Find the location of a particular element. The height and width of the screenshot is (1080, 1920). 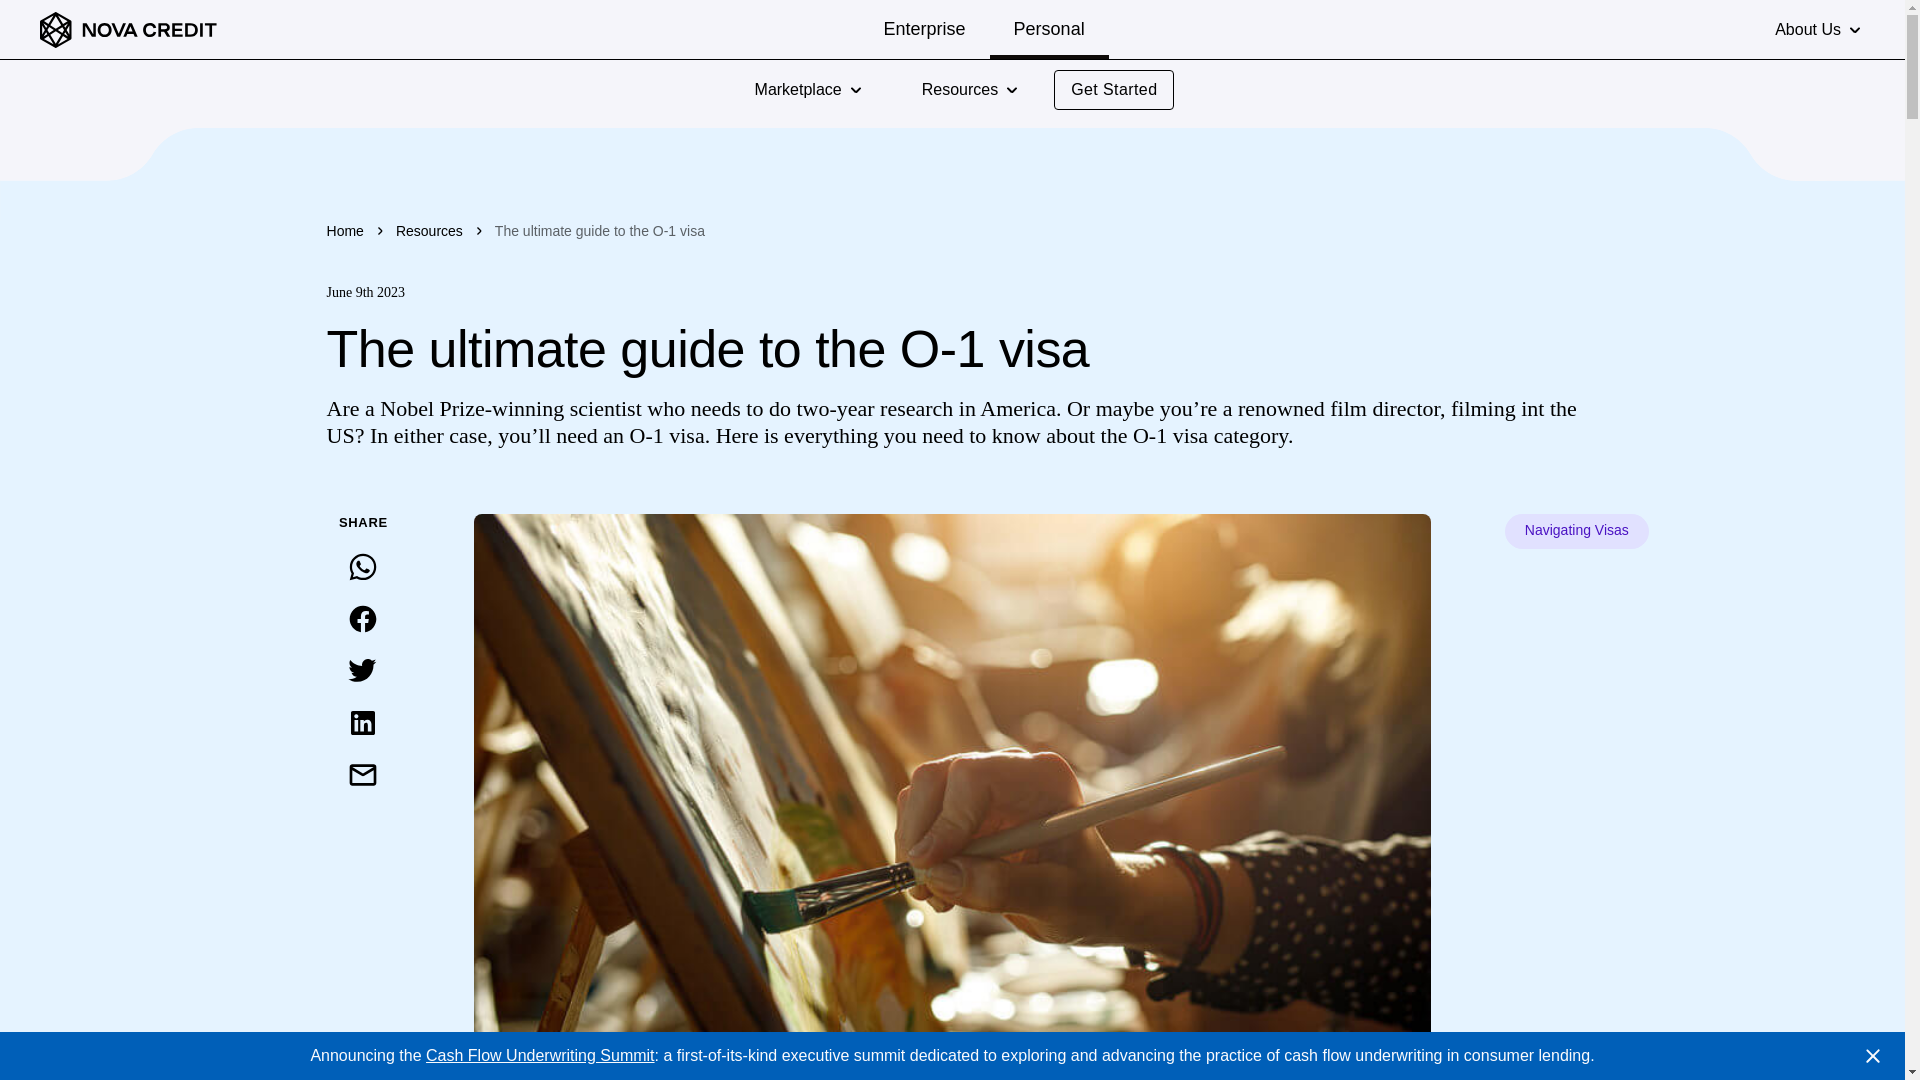

Nova Credit is located at coordinates (128, 30).